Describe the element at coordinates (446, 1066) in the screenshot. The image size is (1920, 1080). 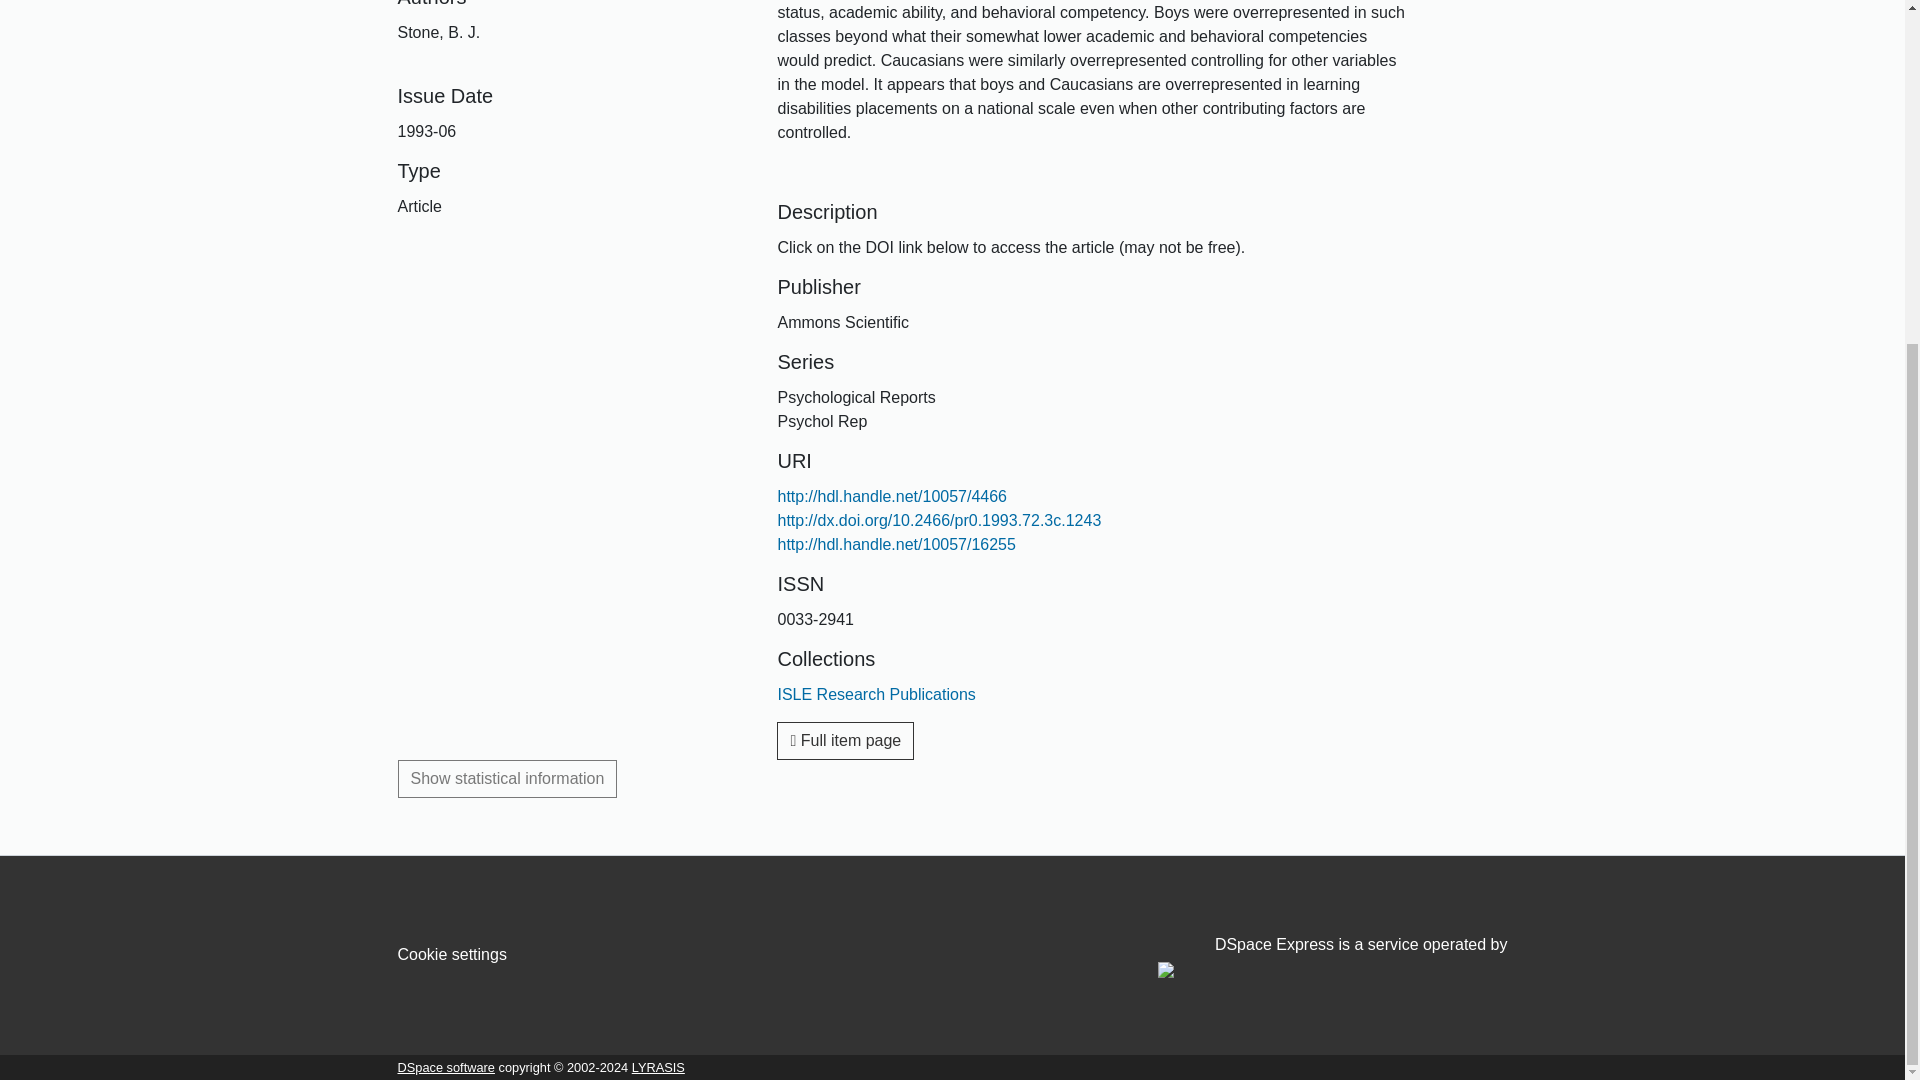
I see `DSpace software` at that location.